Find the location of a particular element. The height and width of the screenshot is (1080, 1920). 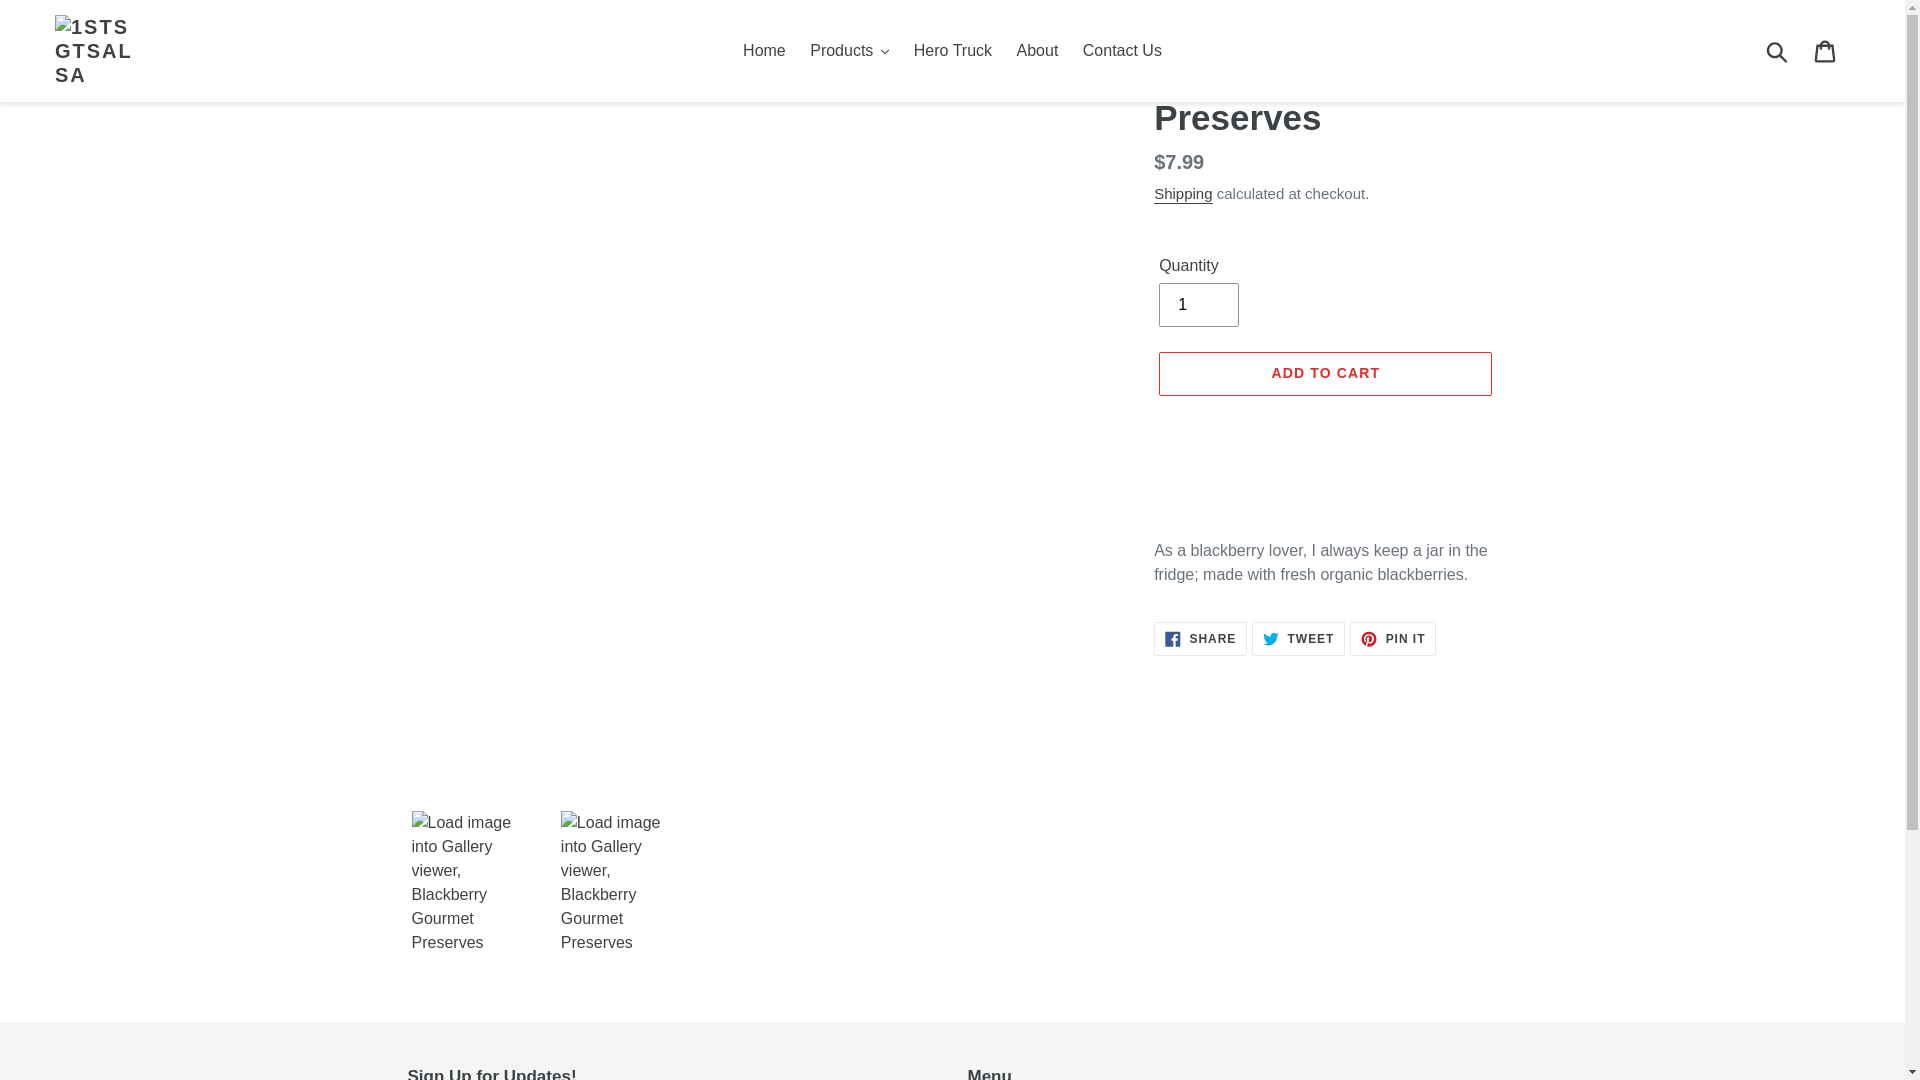

TWEET
TWEET ON TWITTER is located at coordinates (1298, 639).